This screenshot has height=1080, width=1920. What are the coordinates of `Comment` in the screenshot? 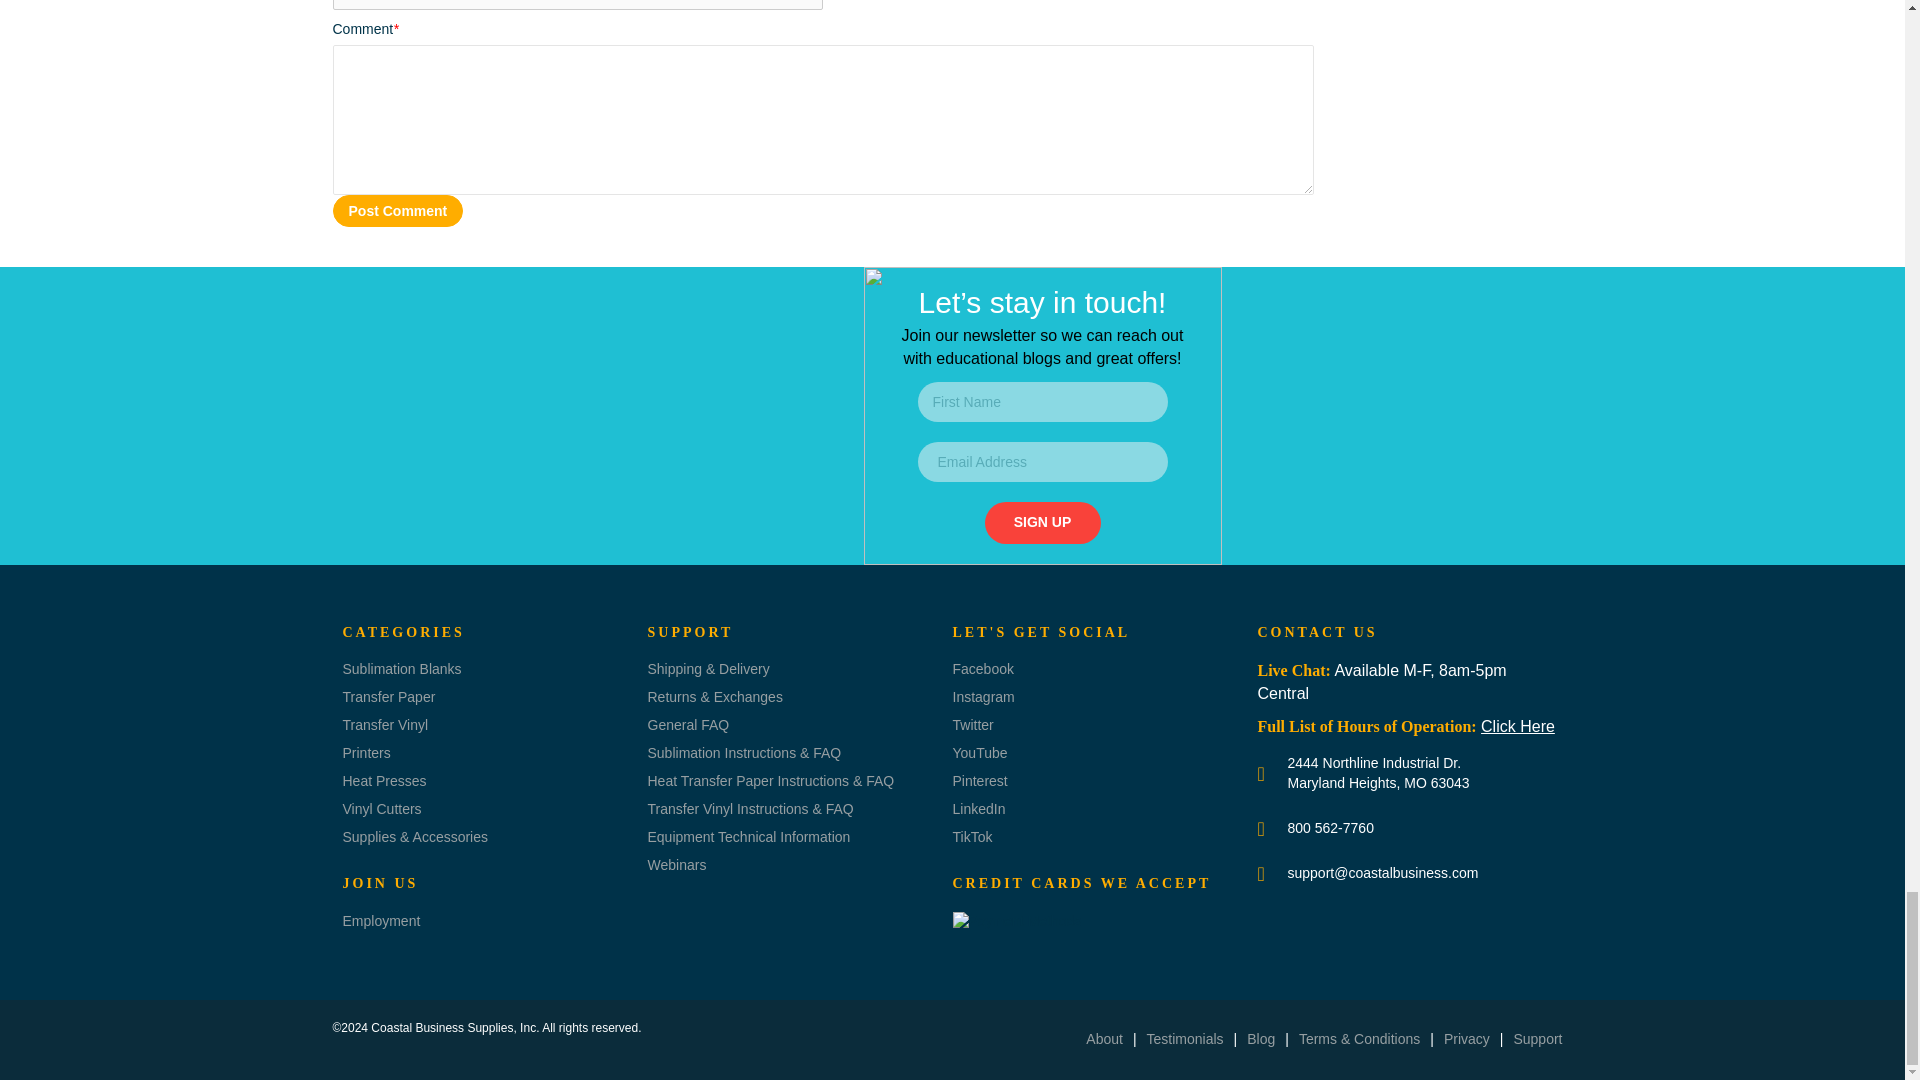 It's located at (822, 120).